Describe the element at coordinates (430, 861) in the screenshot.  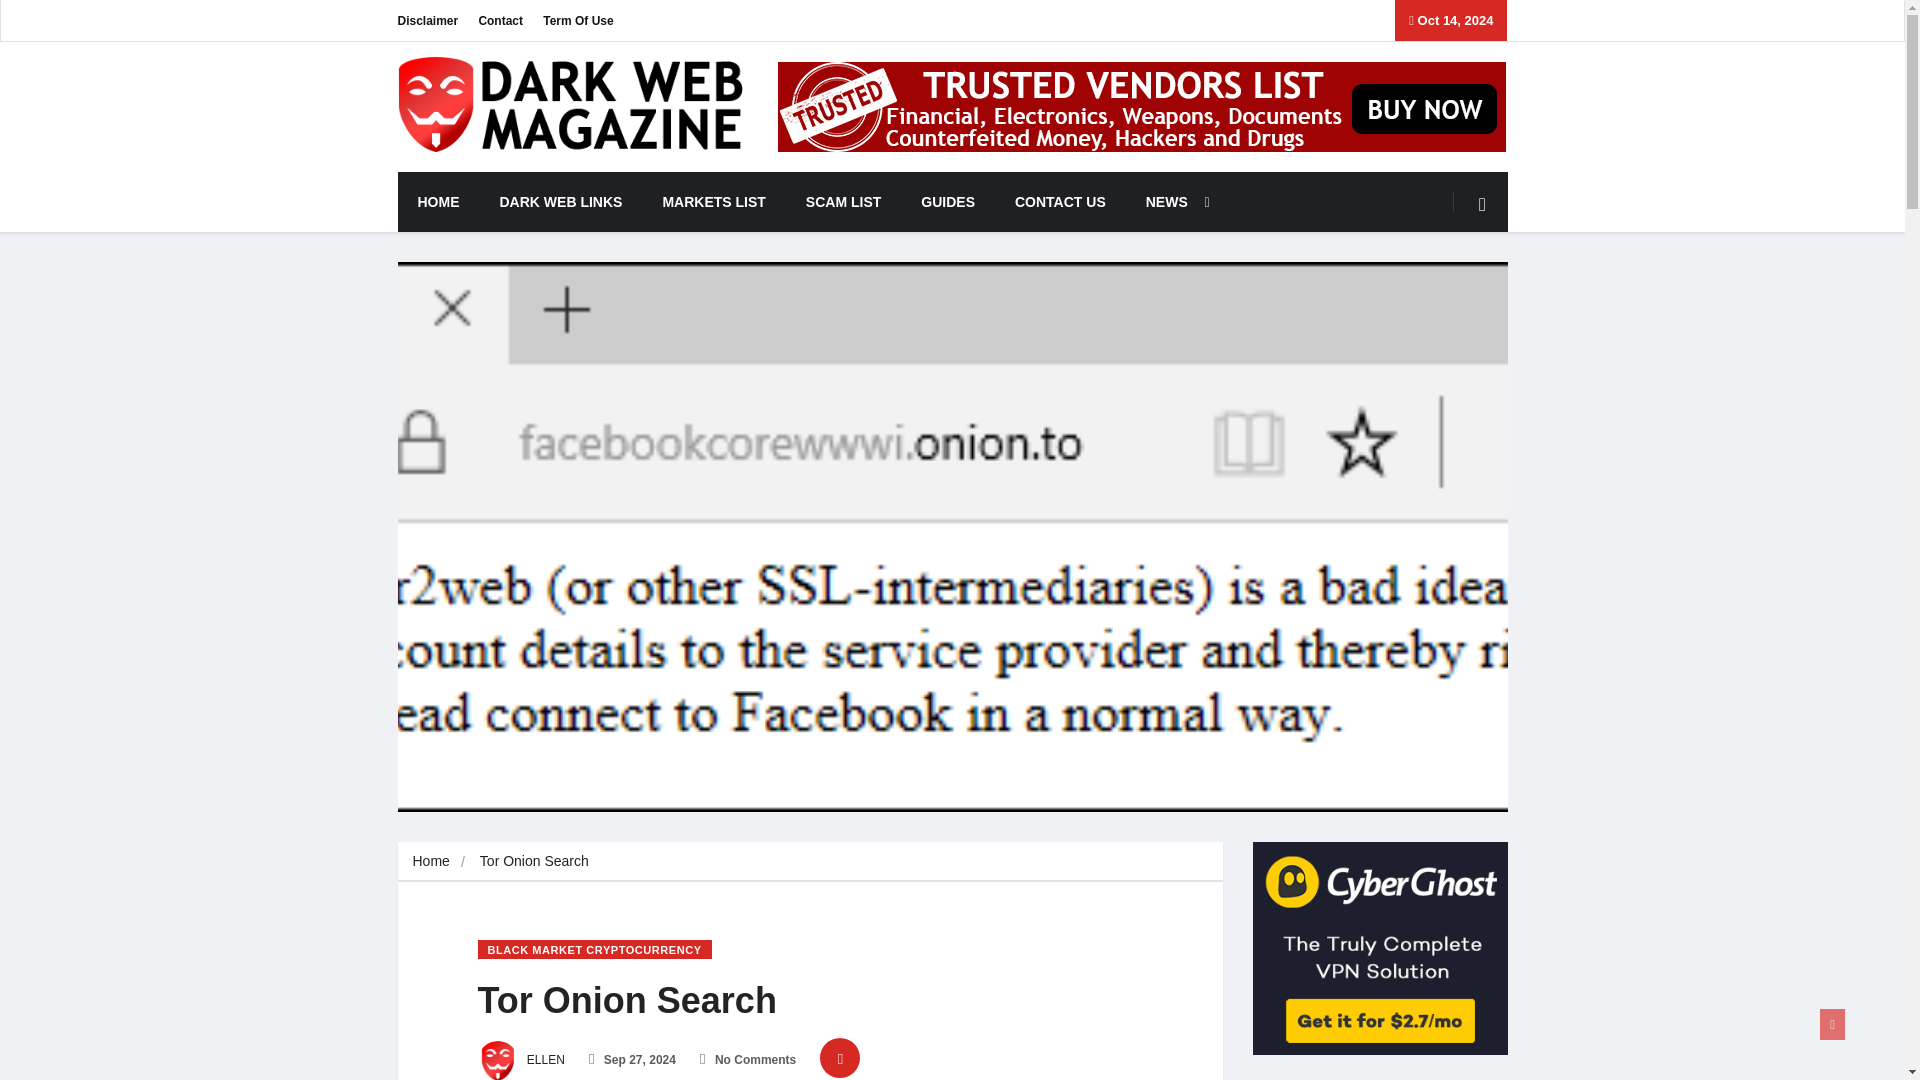
I see `Home` at that location.